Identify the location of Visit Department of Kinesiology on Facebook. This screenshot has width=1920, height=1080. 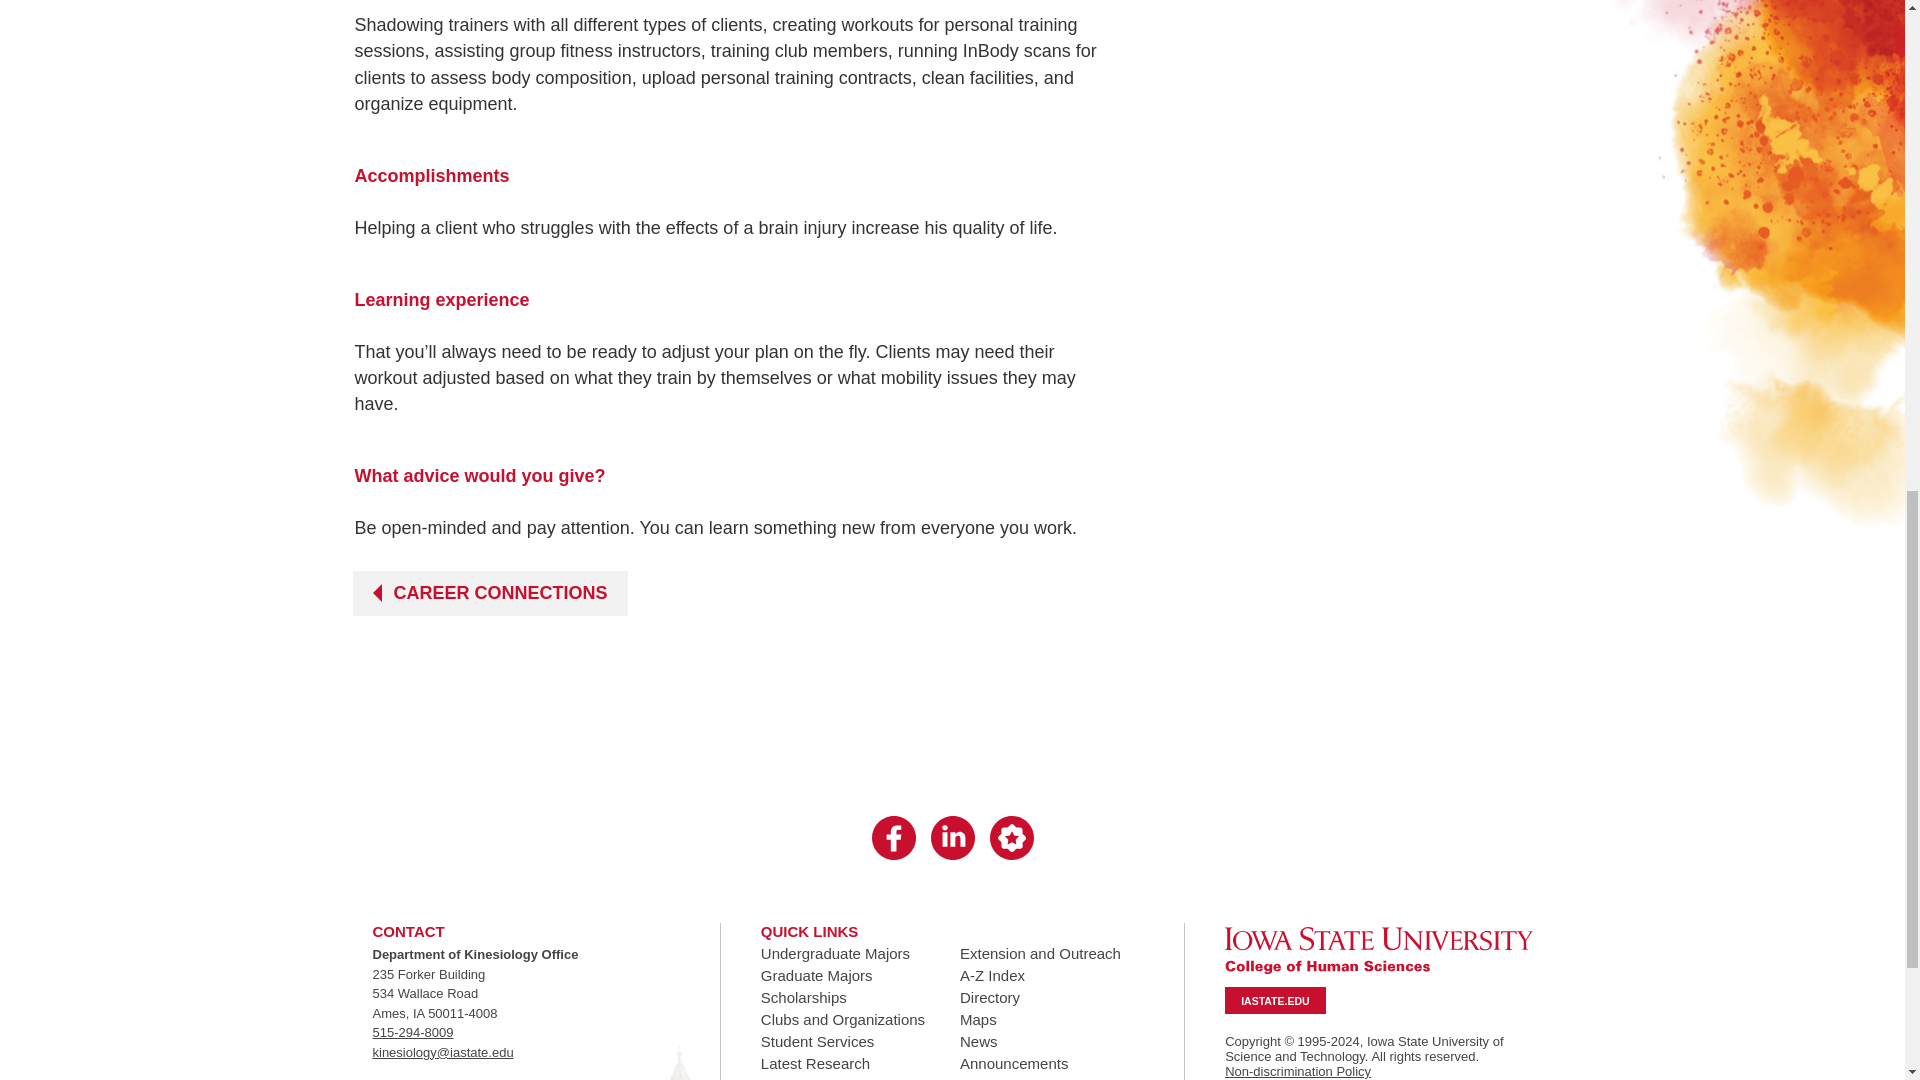
(893, 839).